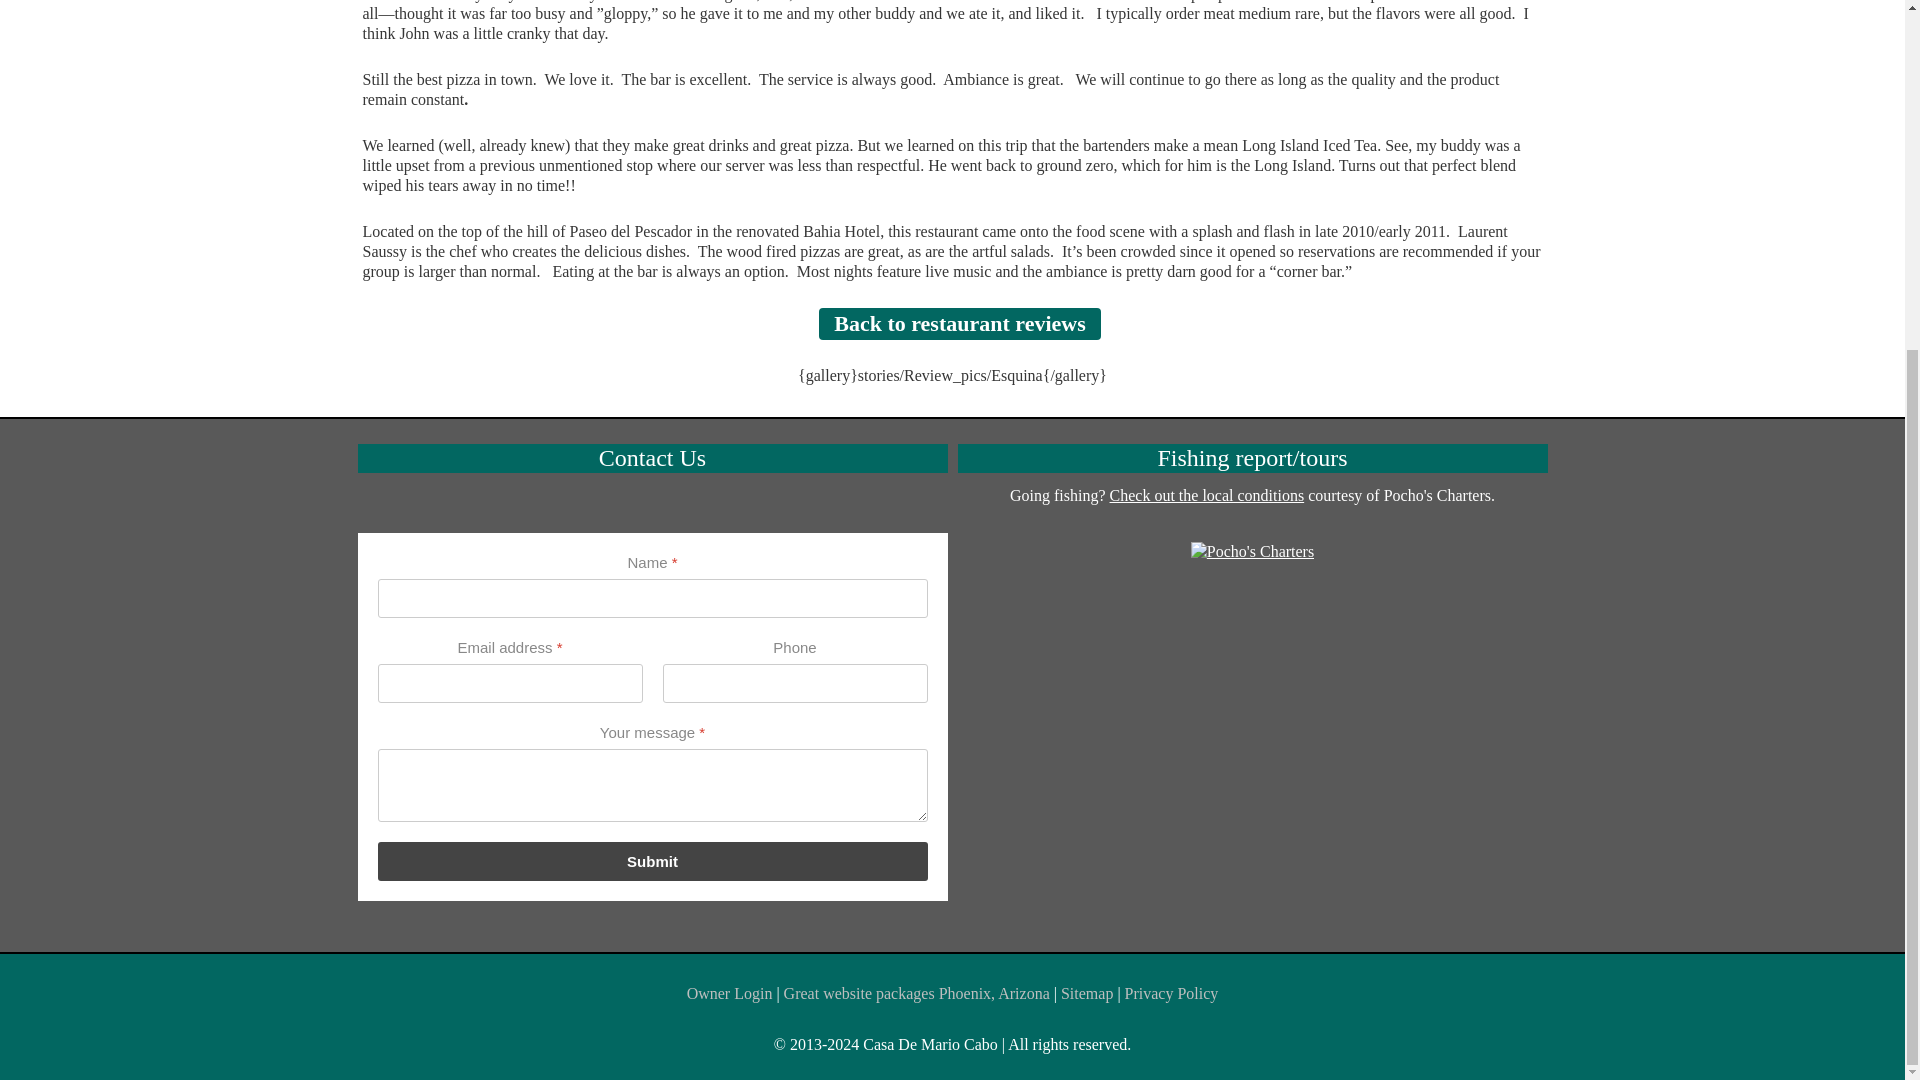  I want to click on Owner Login, so click(730, 993).